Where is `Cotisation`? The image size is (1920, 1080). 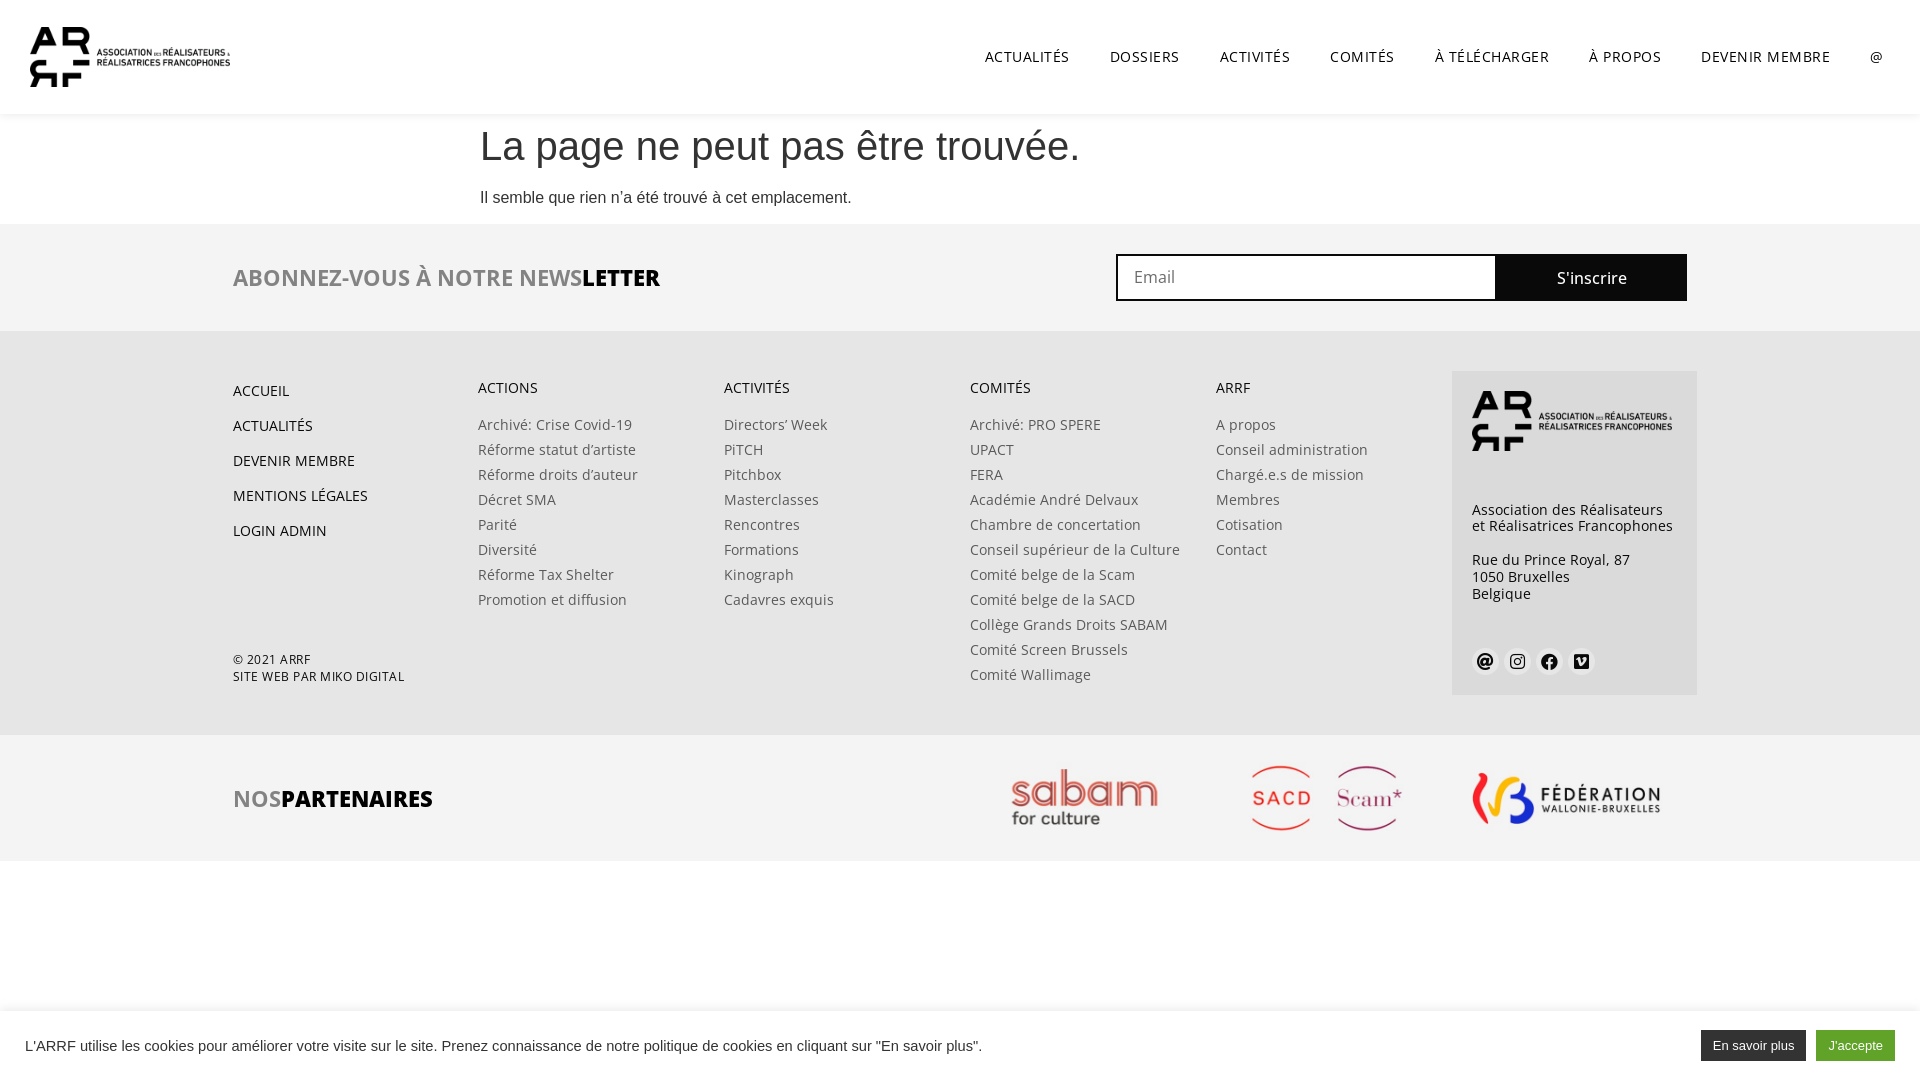 Cotisation is located at coordinates (1329, 525).